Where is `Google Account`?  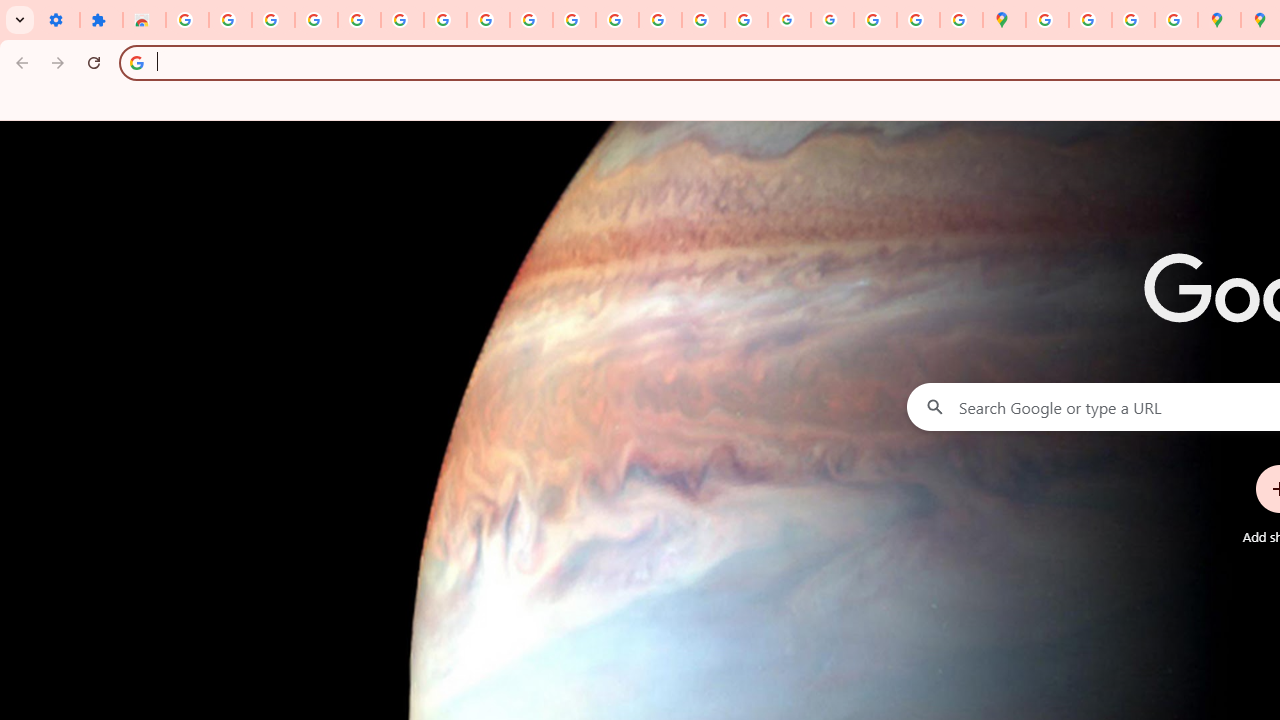 Google Account is located at coordinates (488, 20).